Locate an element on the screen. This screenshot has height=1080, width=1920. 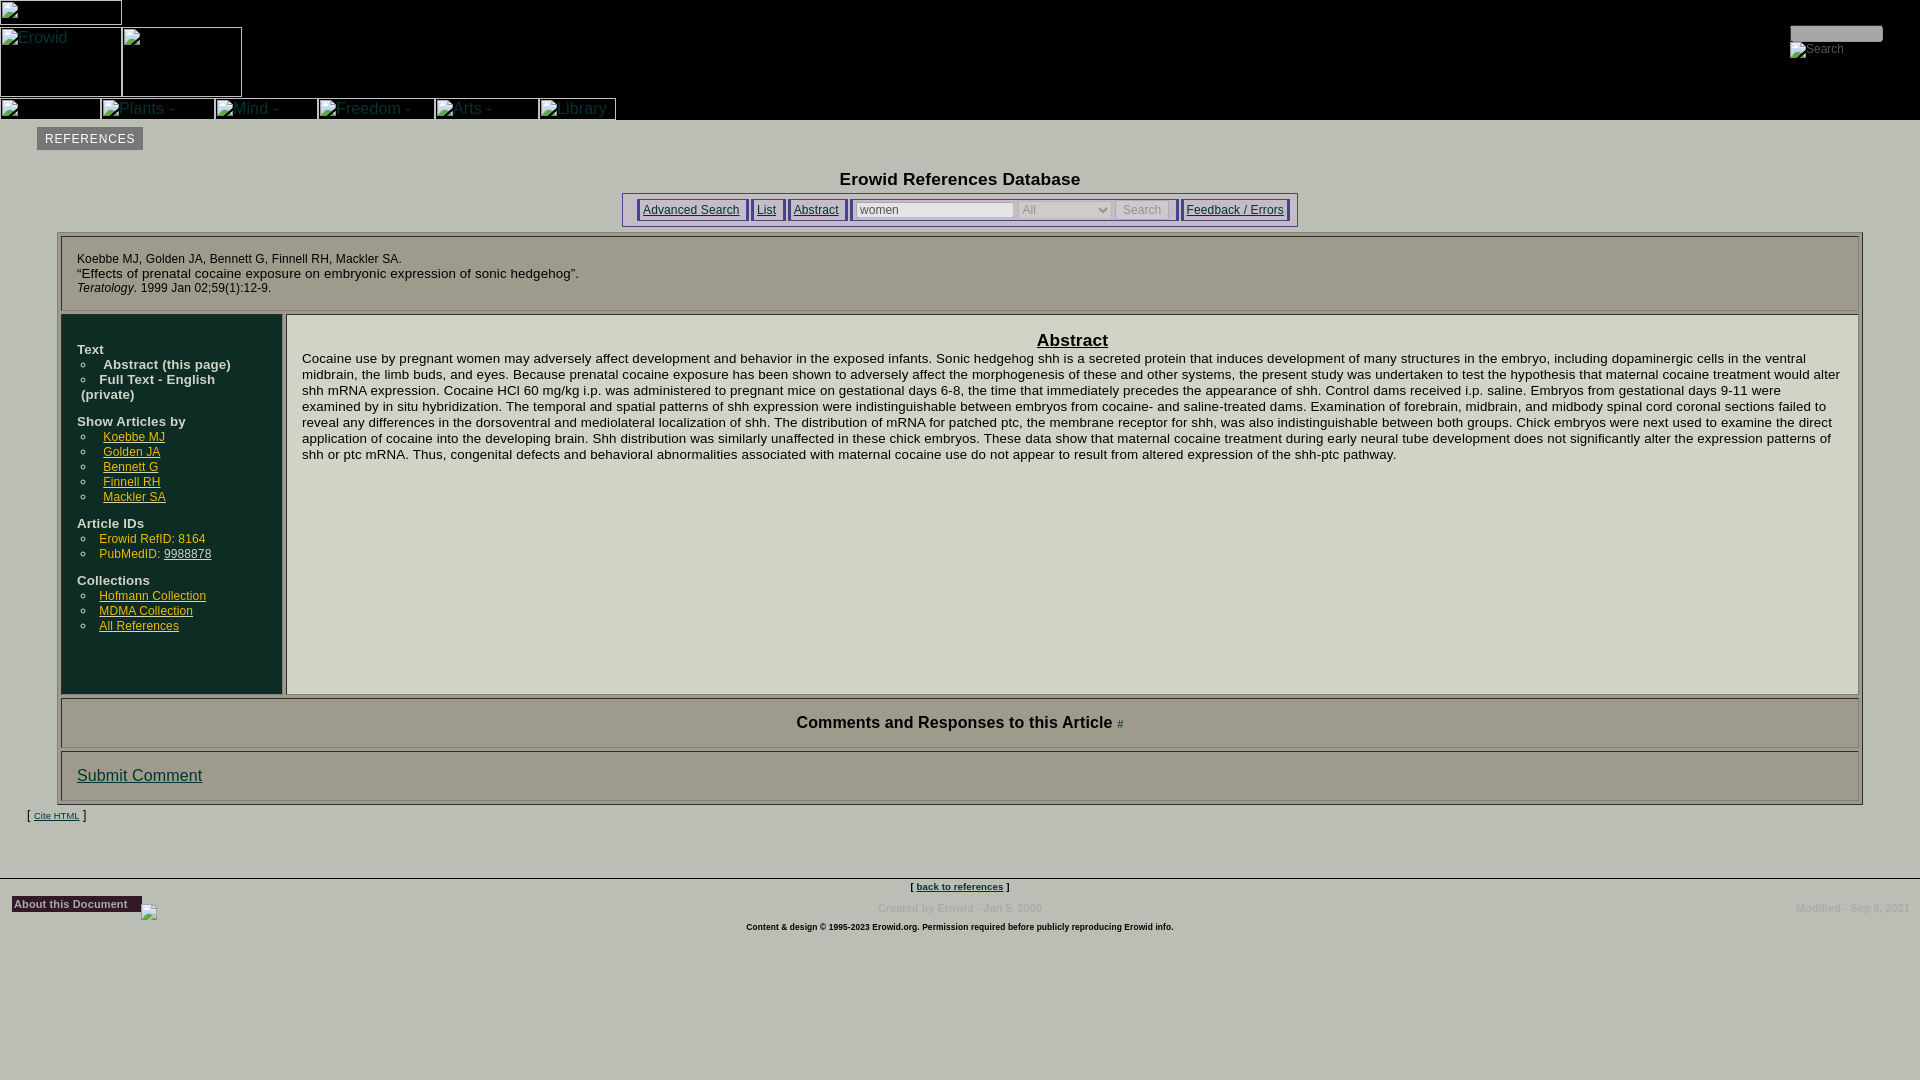
women is located at coordinates (934, 210).